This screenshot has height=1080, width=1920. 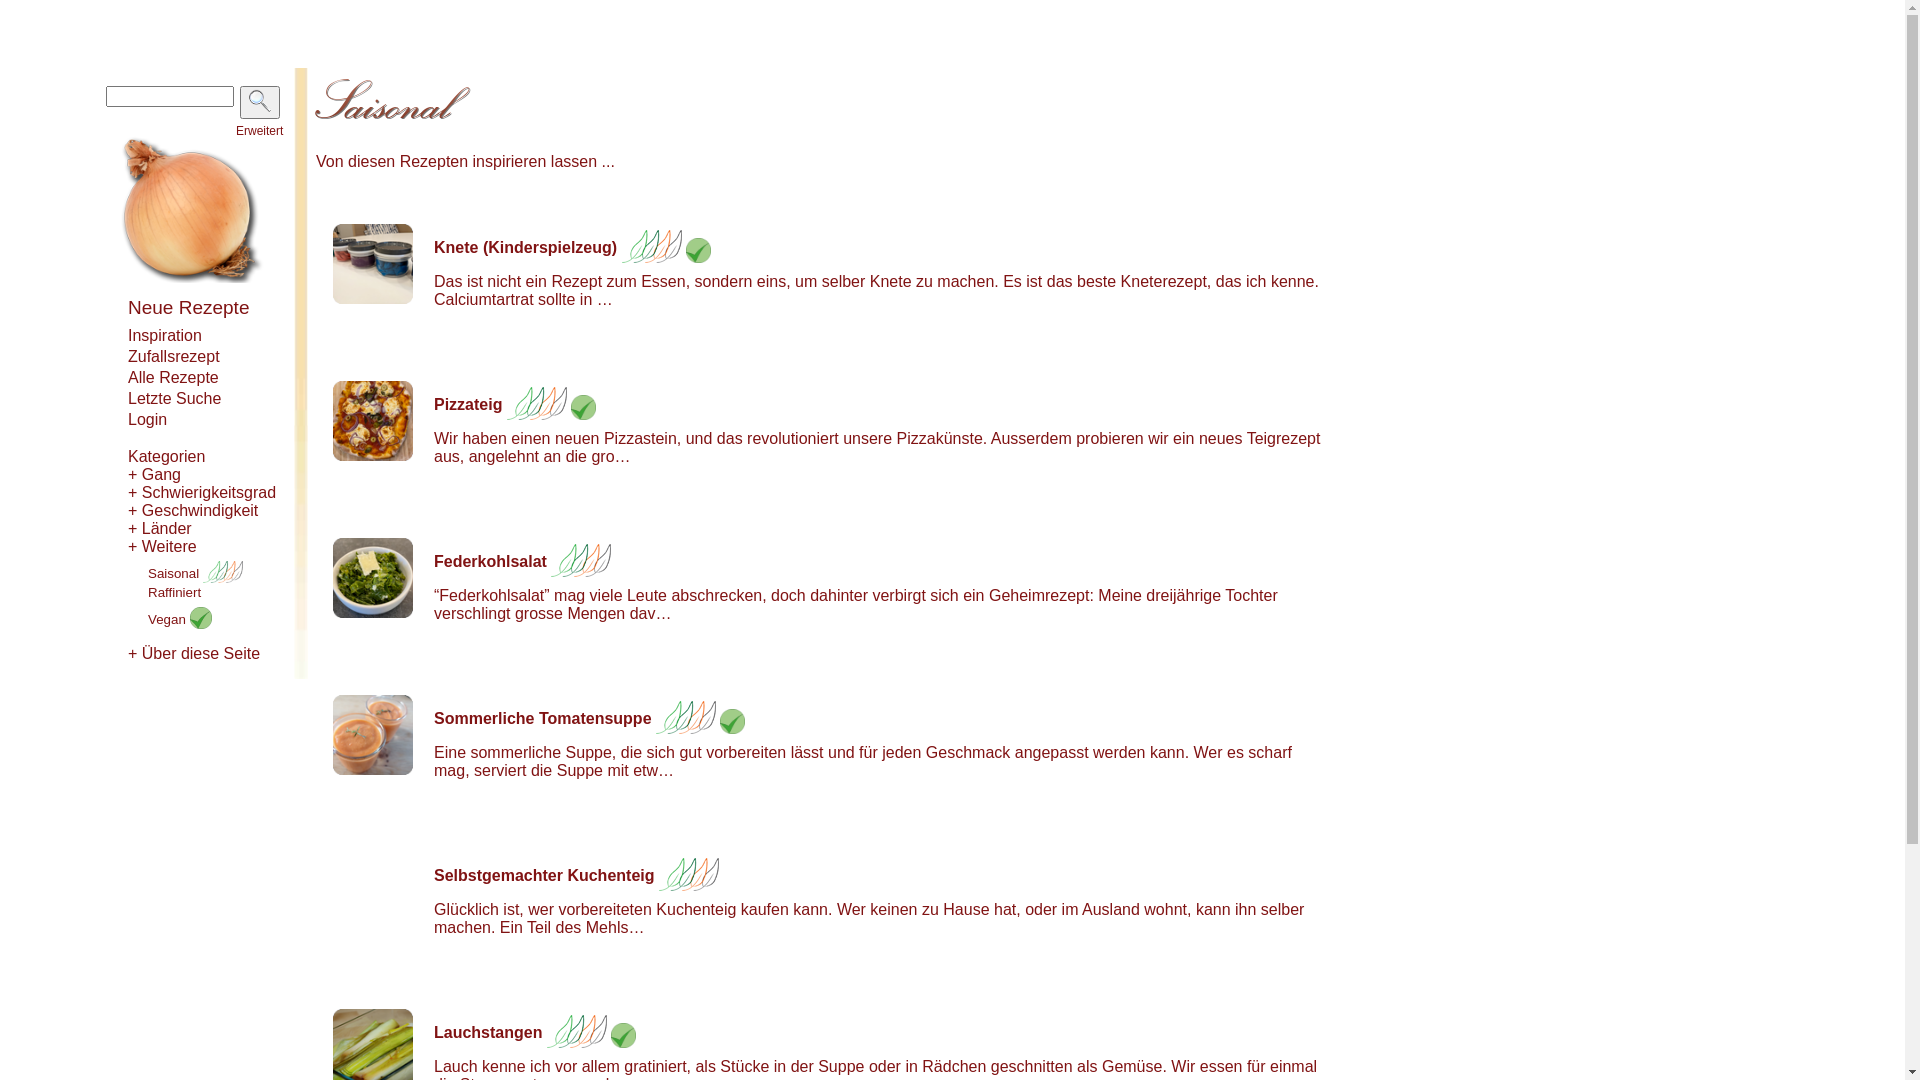 I want to click on Dieses Rezept hat derzeit Saison., so click(x=536, y=404).